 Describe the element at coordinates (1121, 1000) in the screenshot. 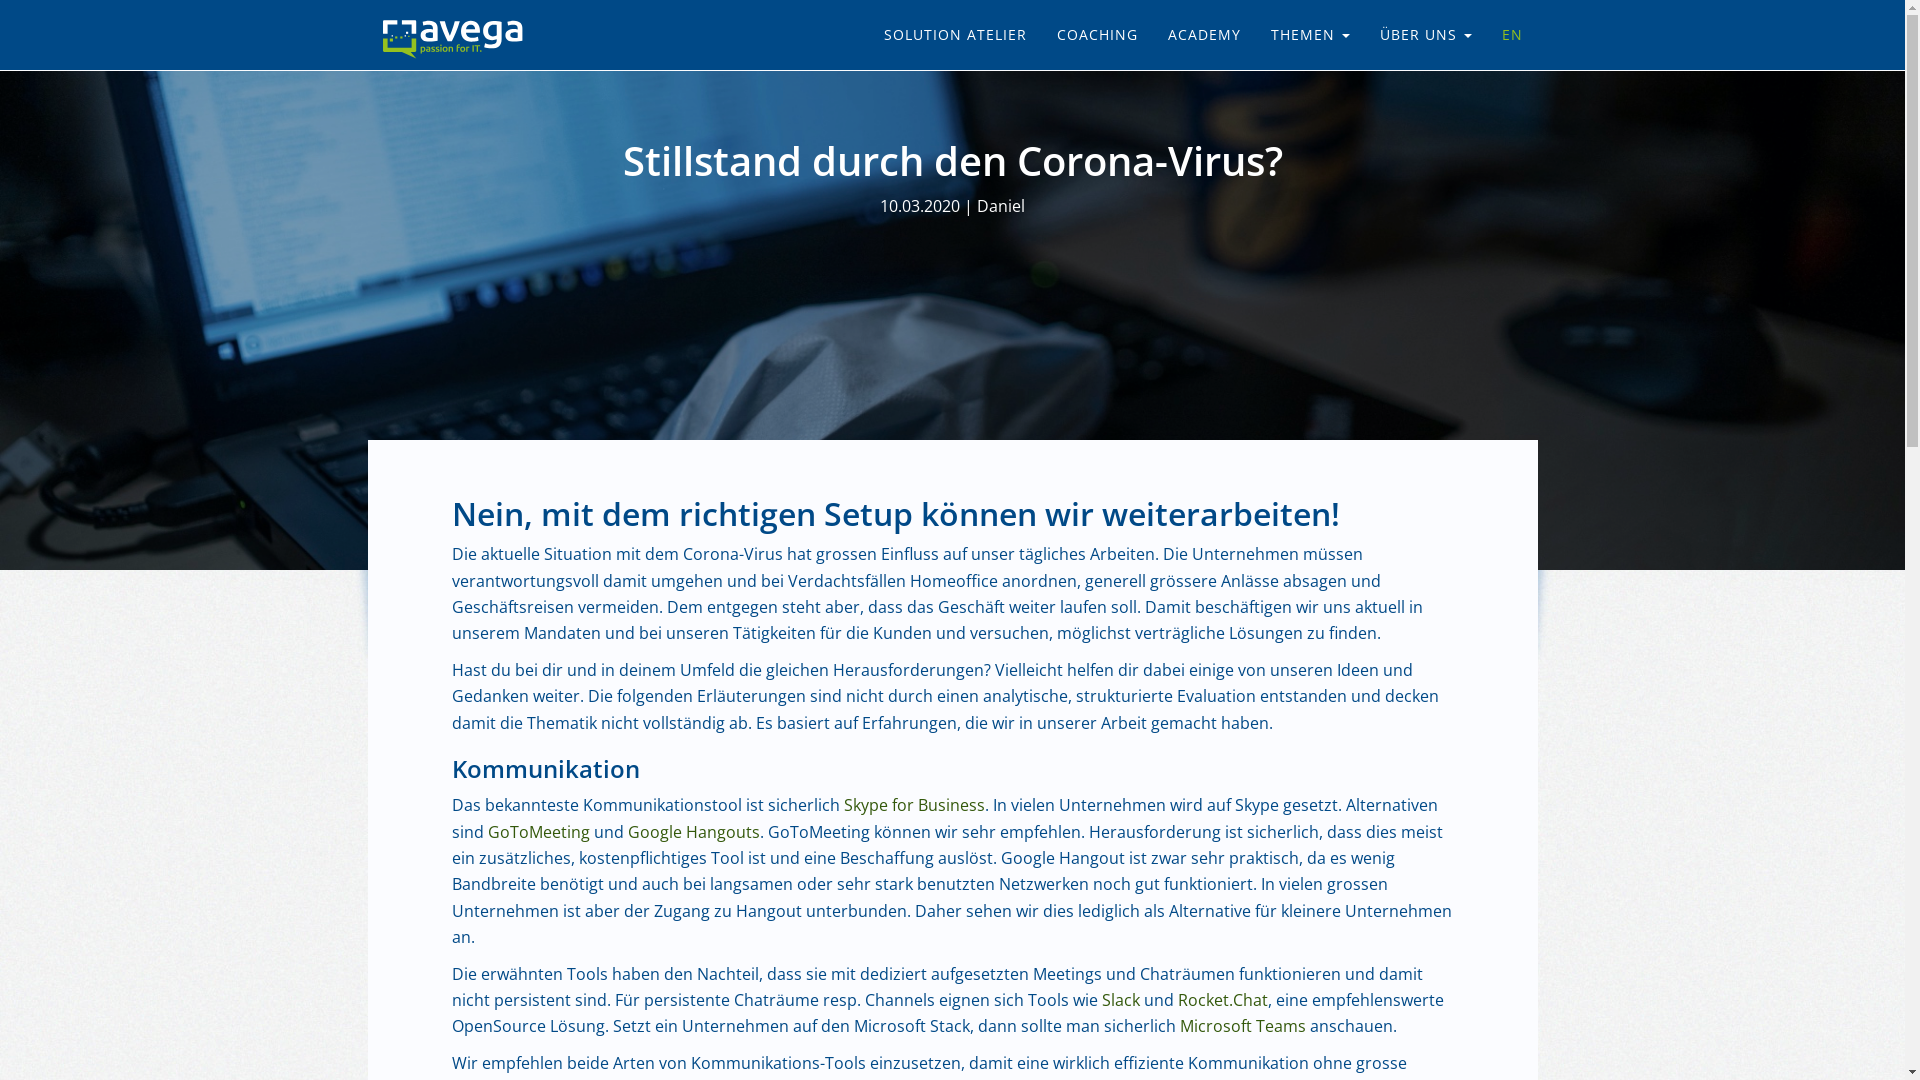

I see `Slack` at that location.